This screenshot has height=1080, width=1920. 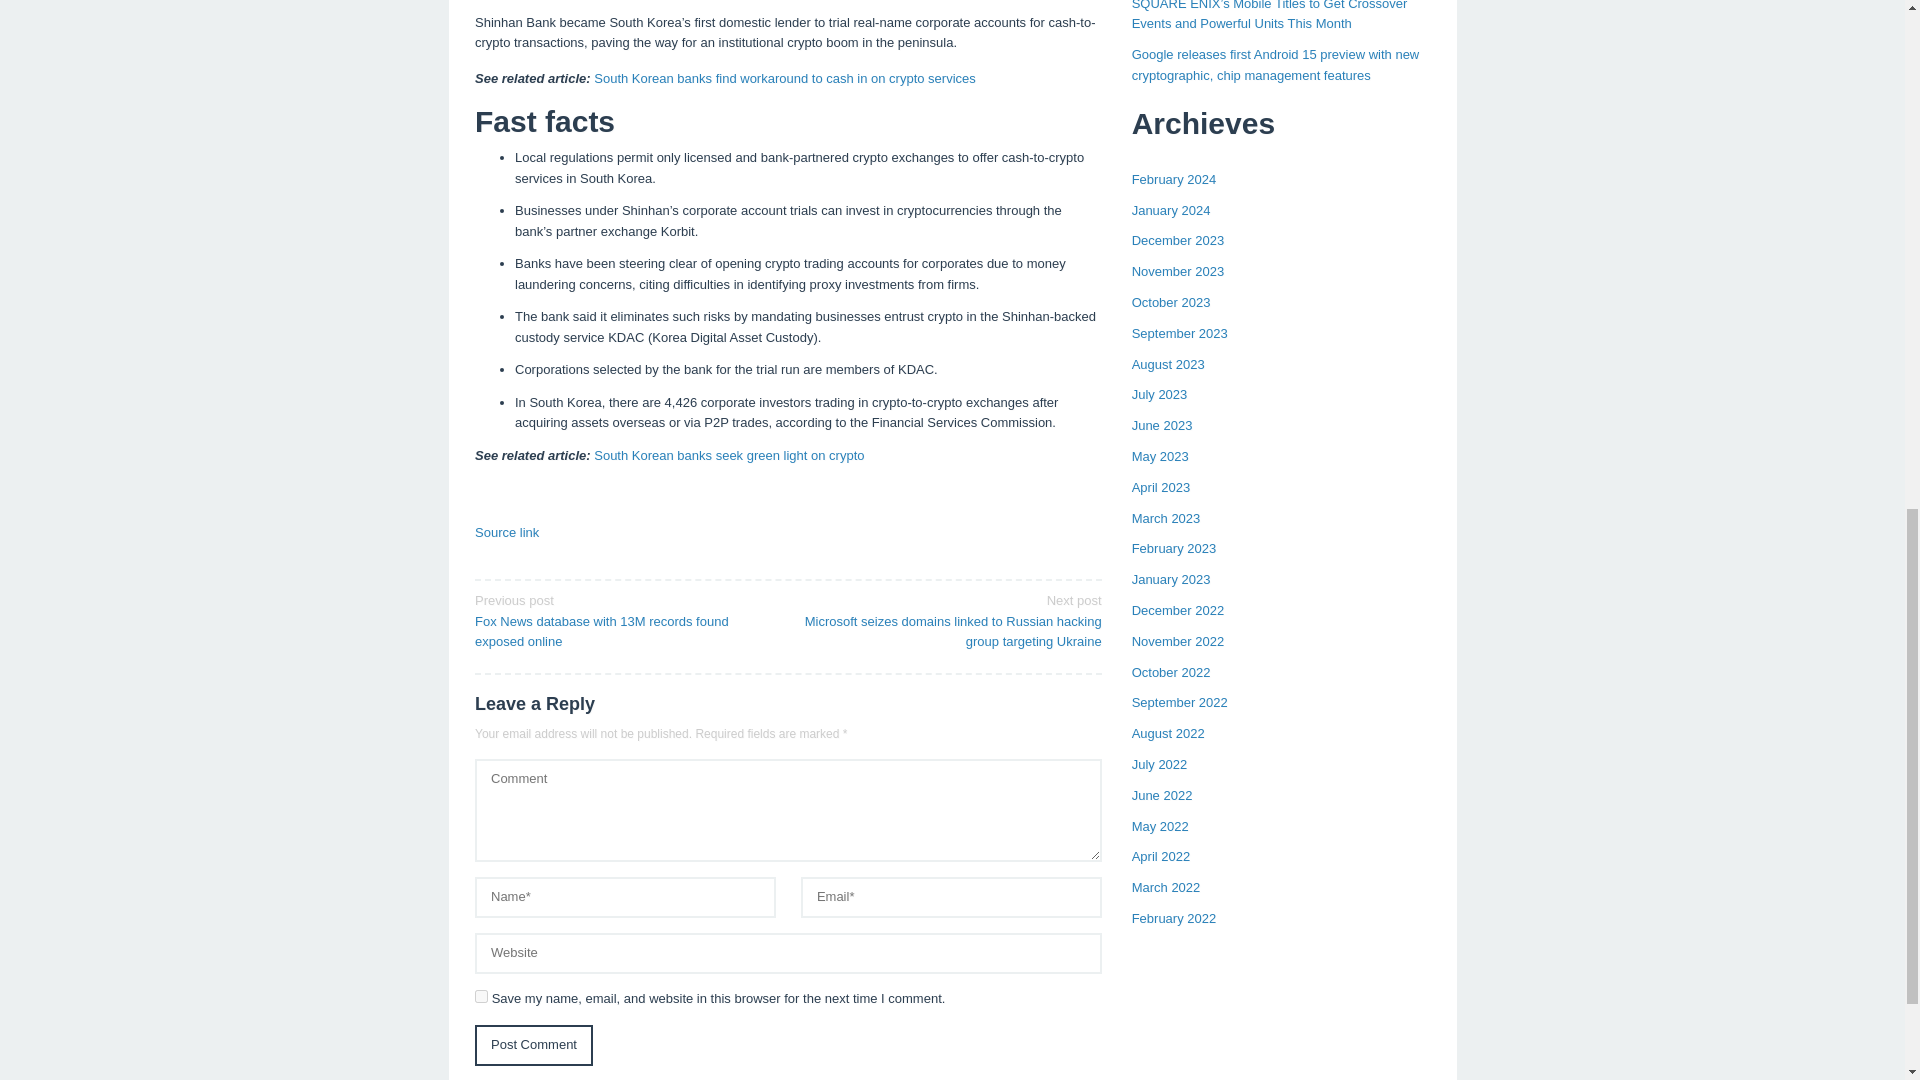 I want to click on October 2023, so click(x=1172, y=302).